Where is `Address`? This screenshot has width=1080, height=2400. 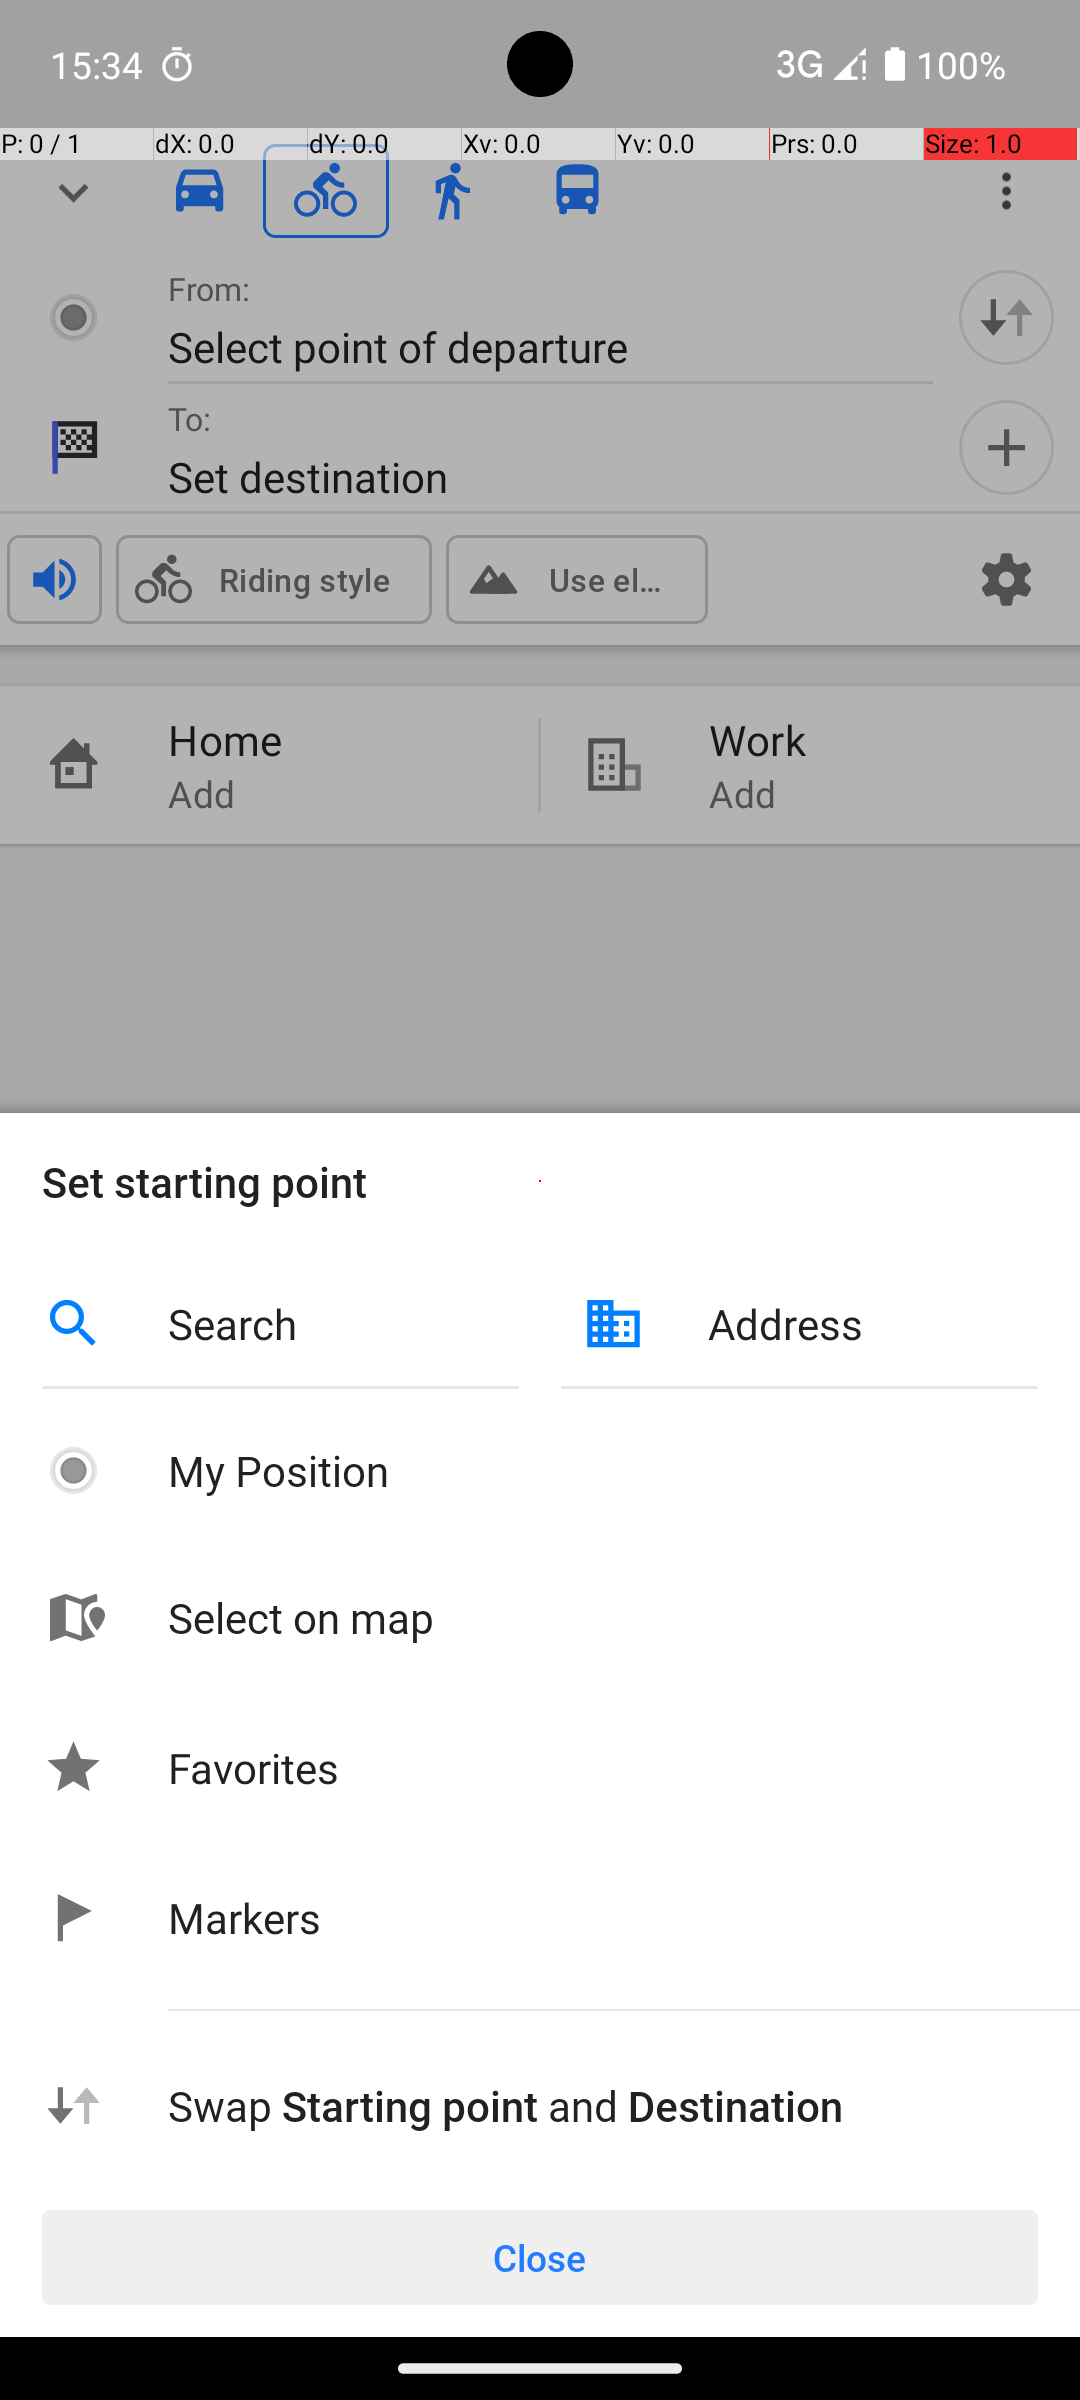
Address is located at coordinates (873, 1324).